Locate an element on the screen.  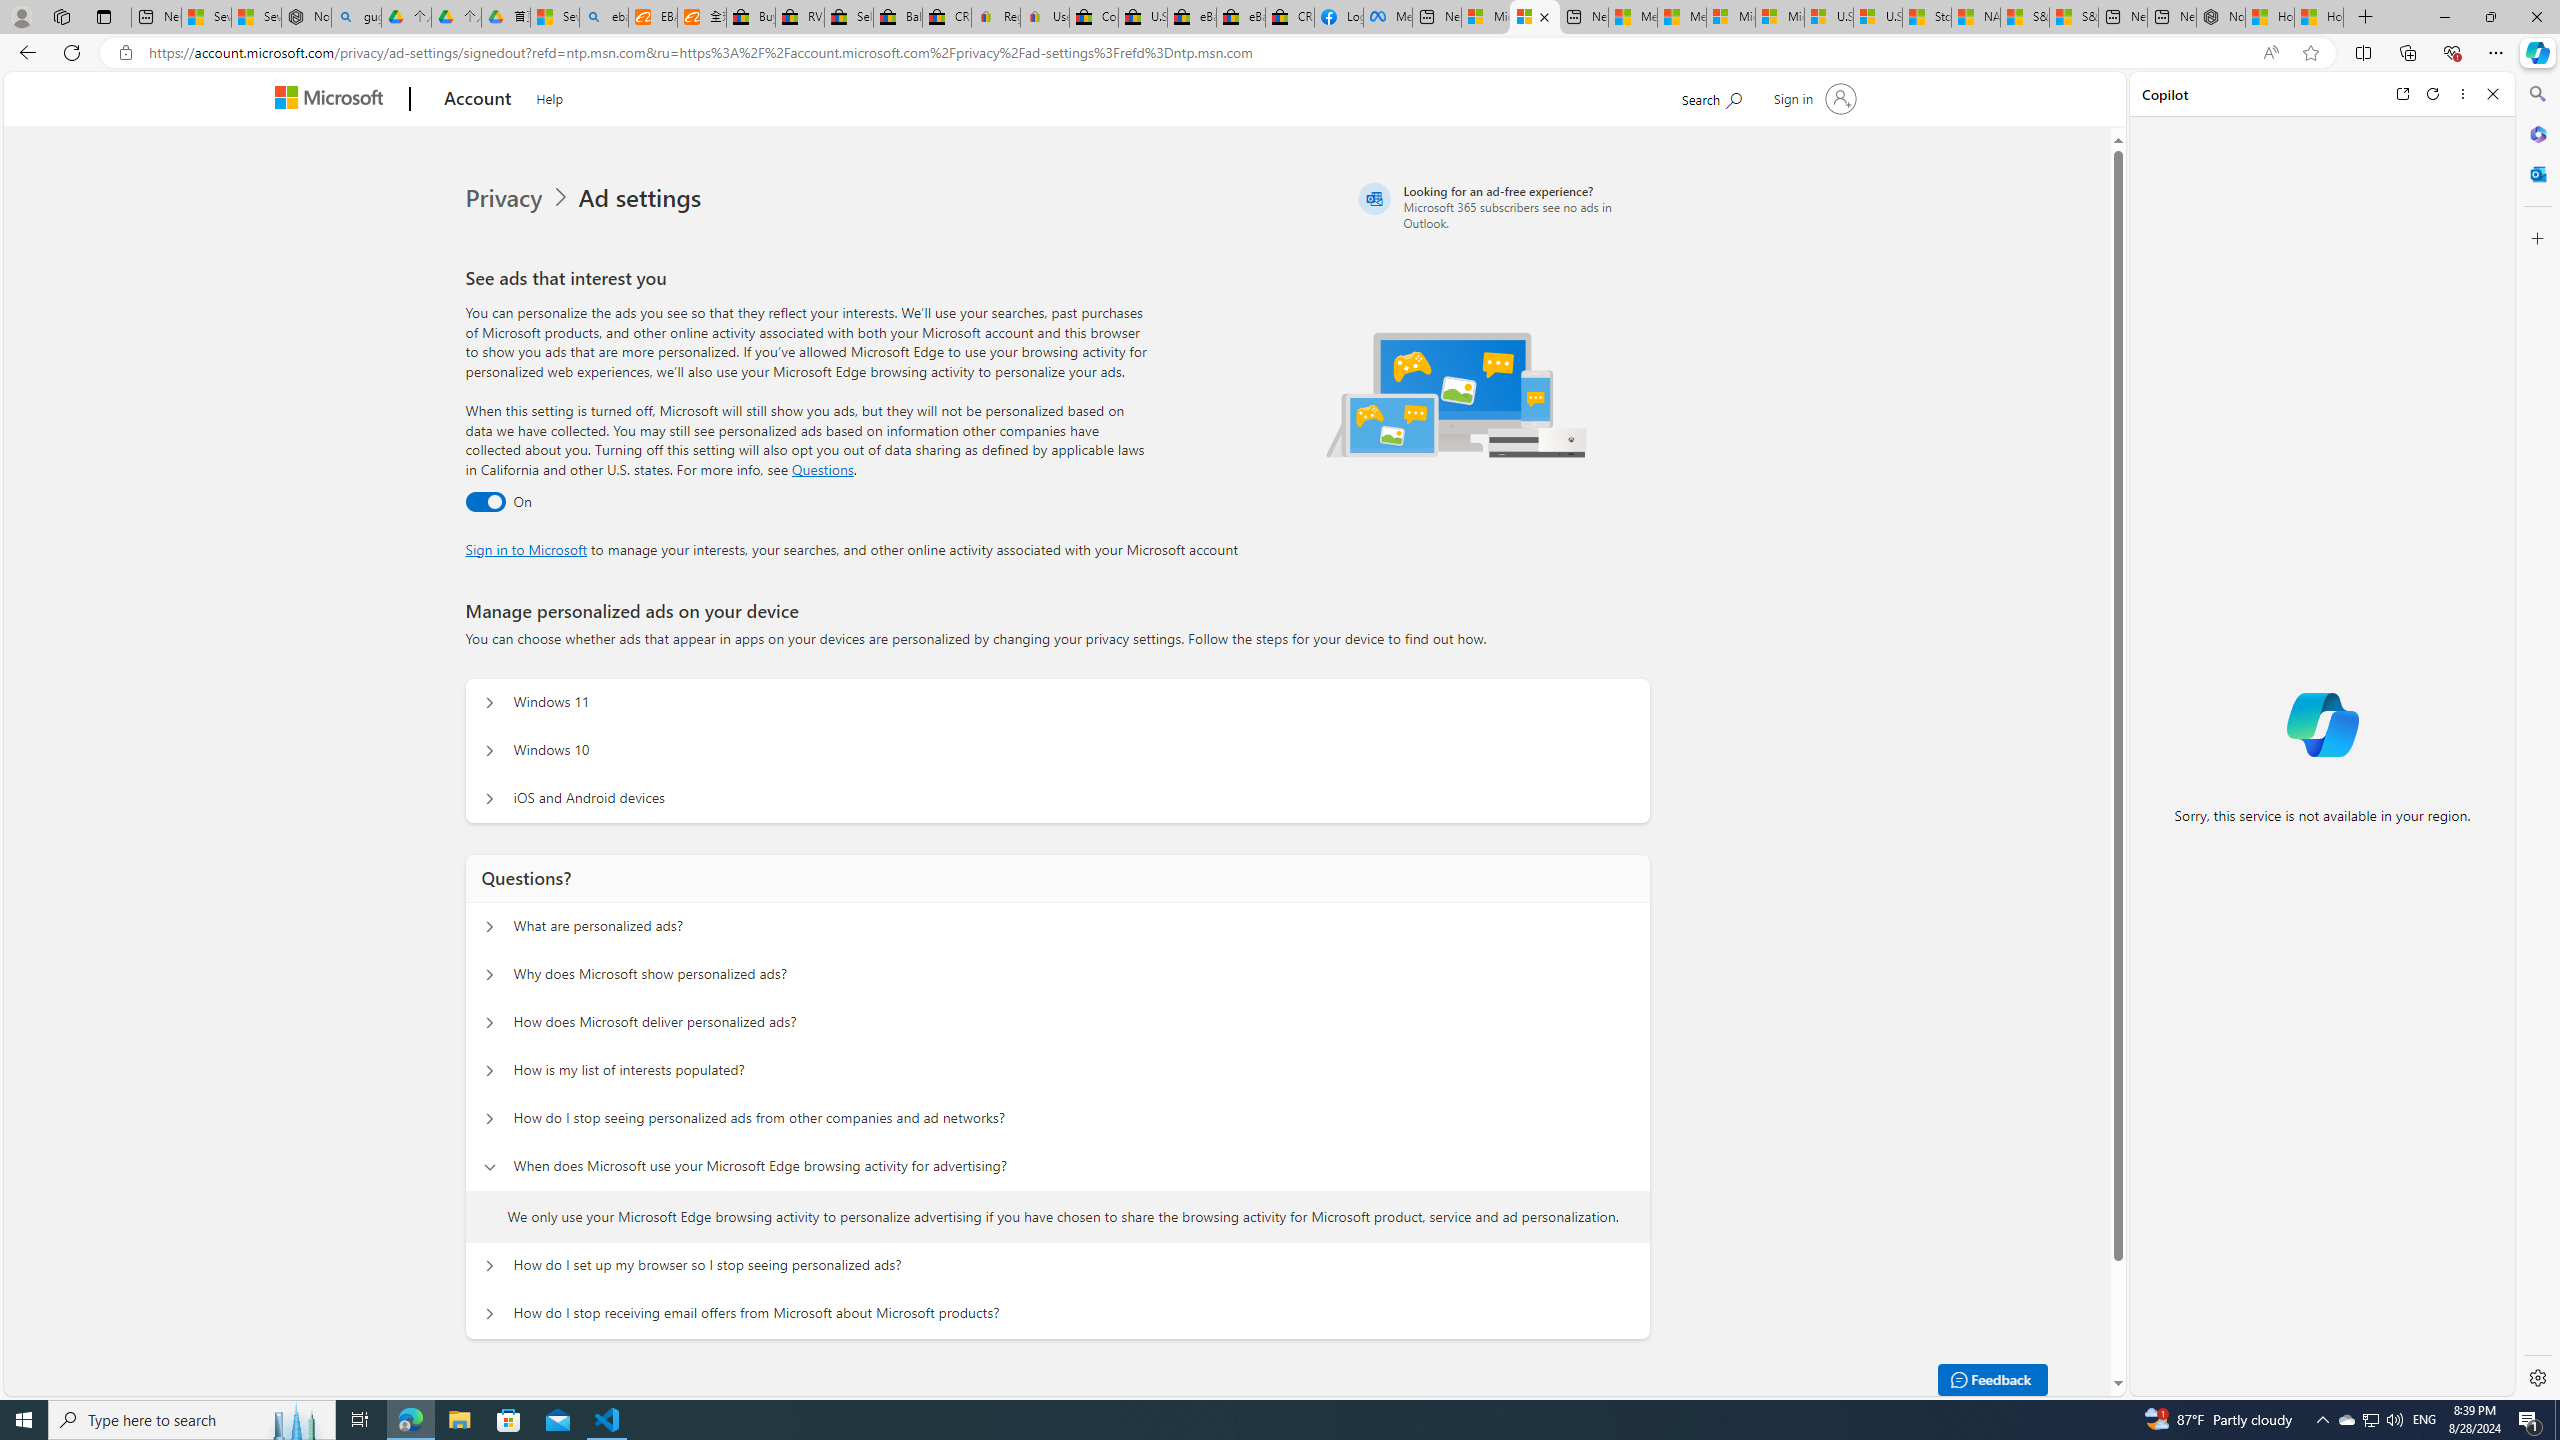
Customize is located at coordinates (2536, 238).